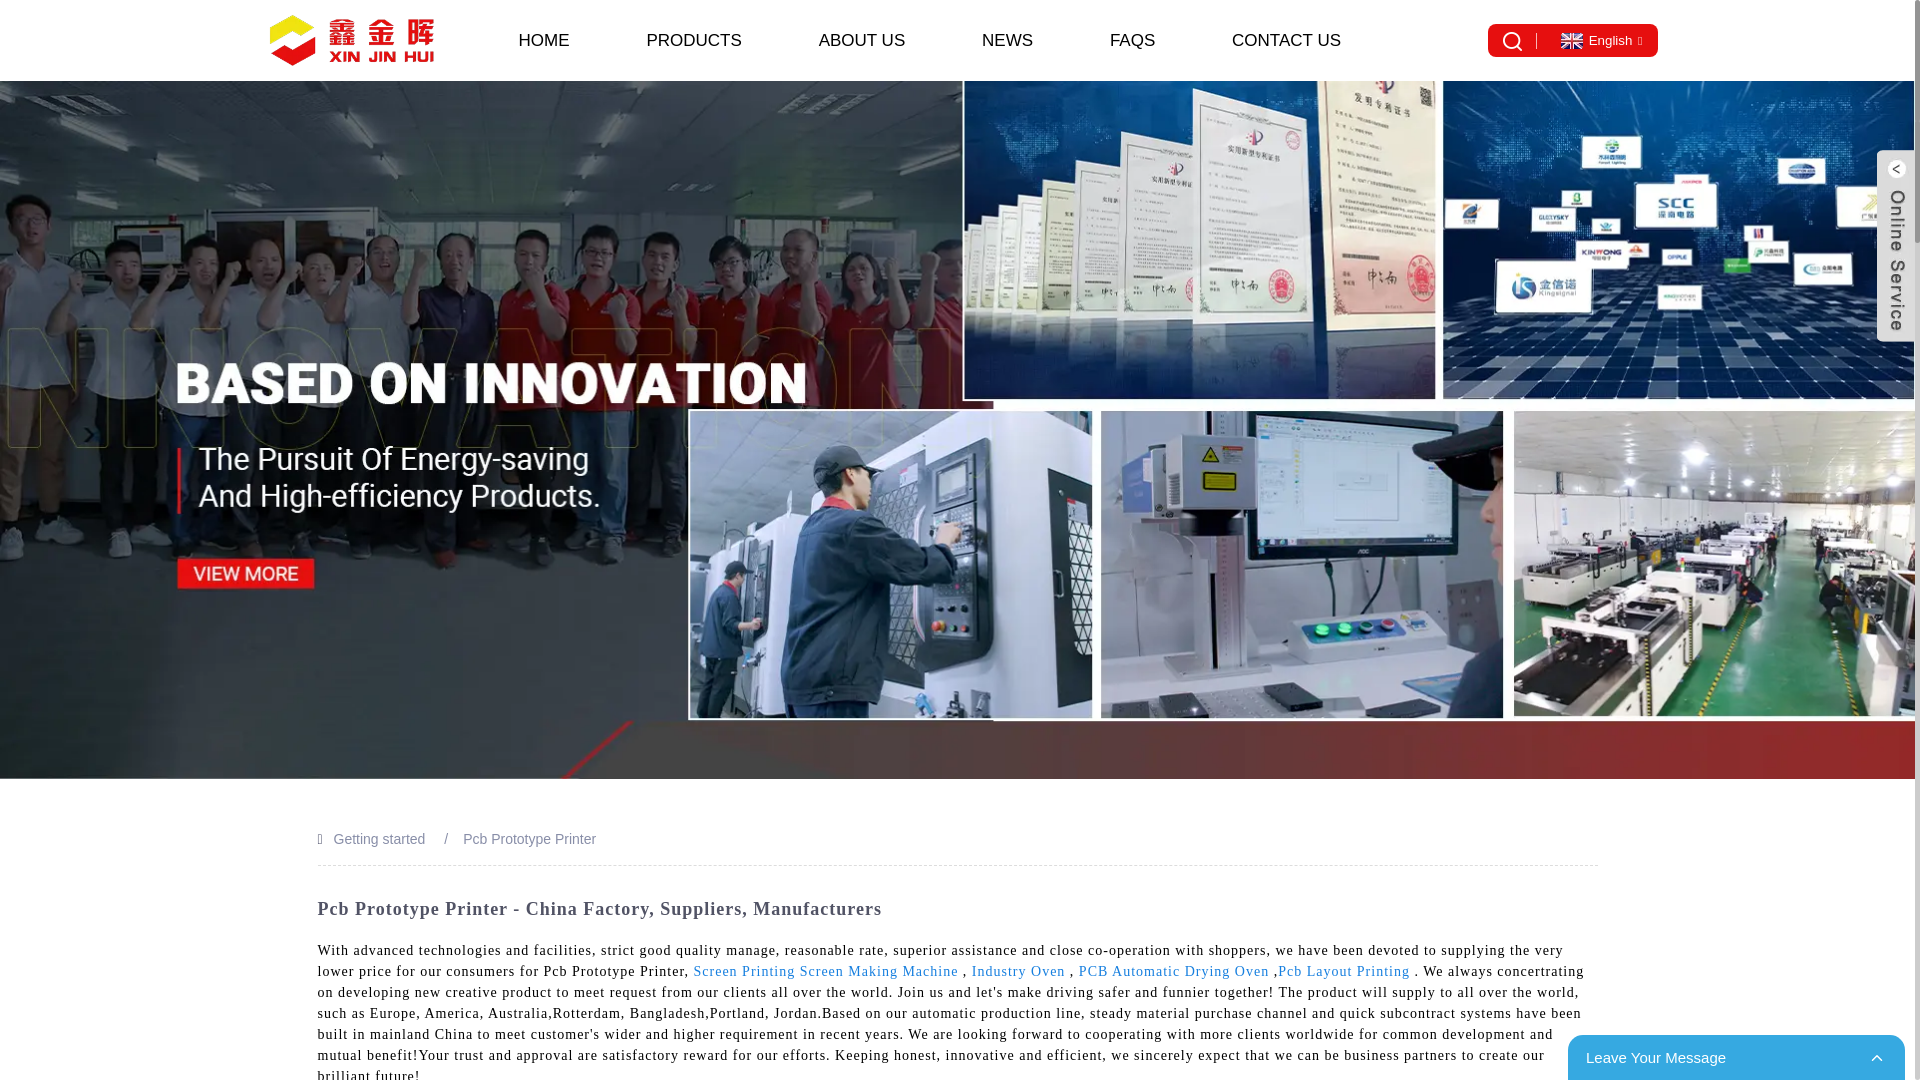 This screenshot has height=1080, width=1920. What do you see at coordinates (862, 40) in the screenshot?
I see `ABOUT US` at bounding box center [862, 40].